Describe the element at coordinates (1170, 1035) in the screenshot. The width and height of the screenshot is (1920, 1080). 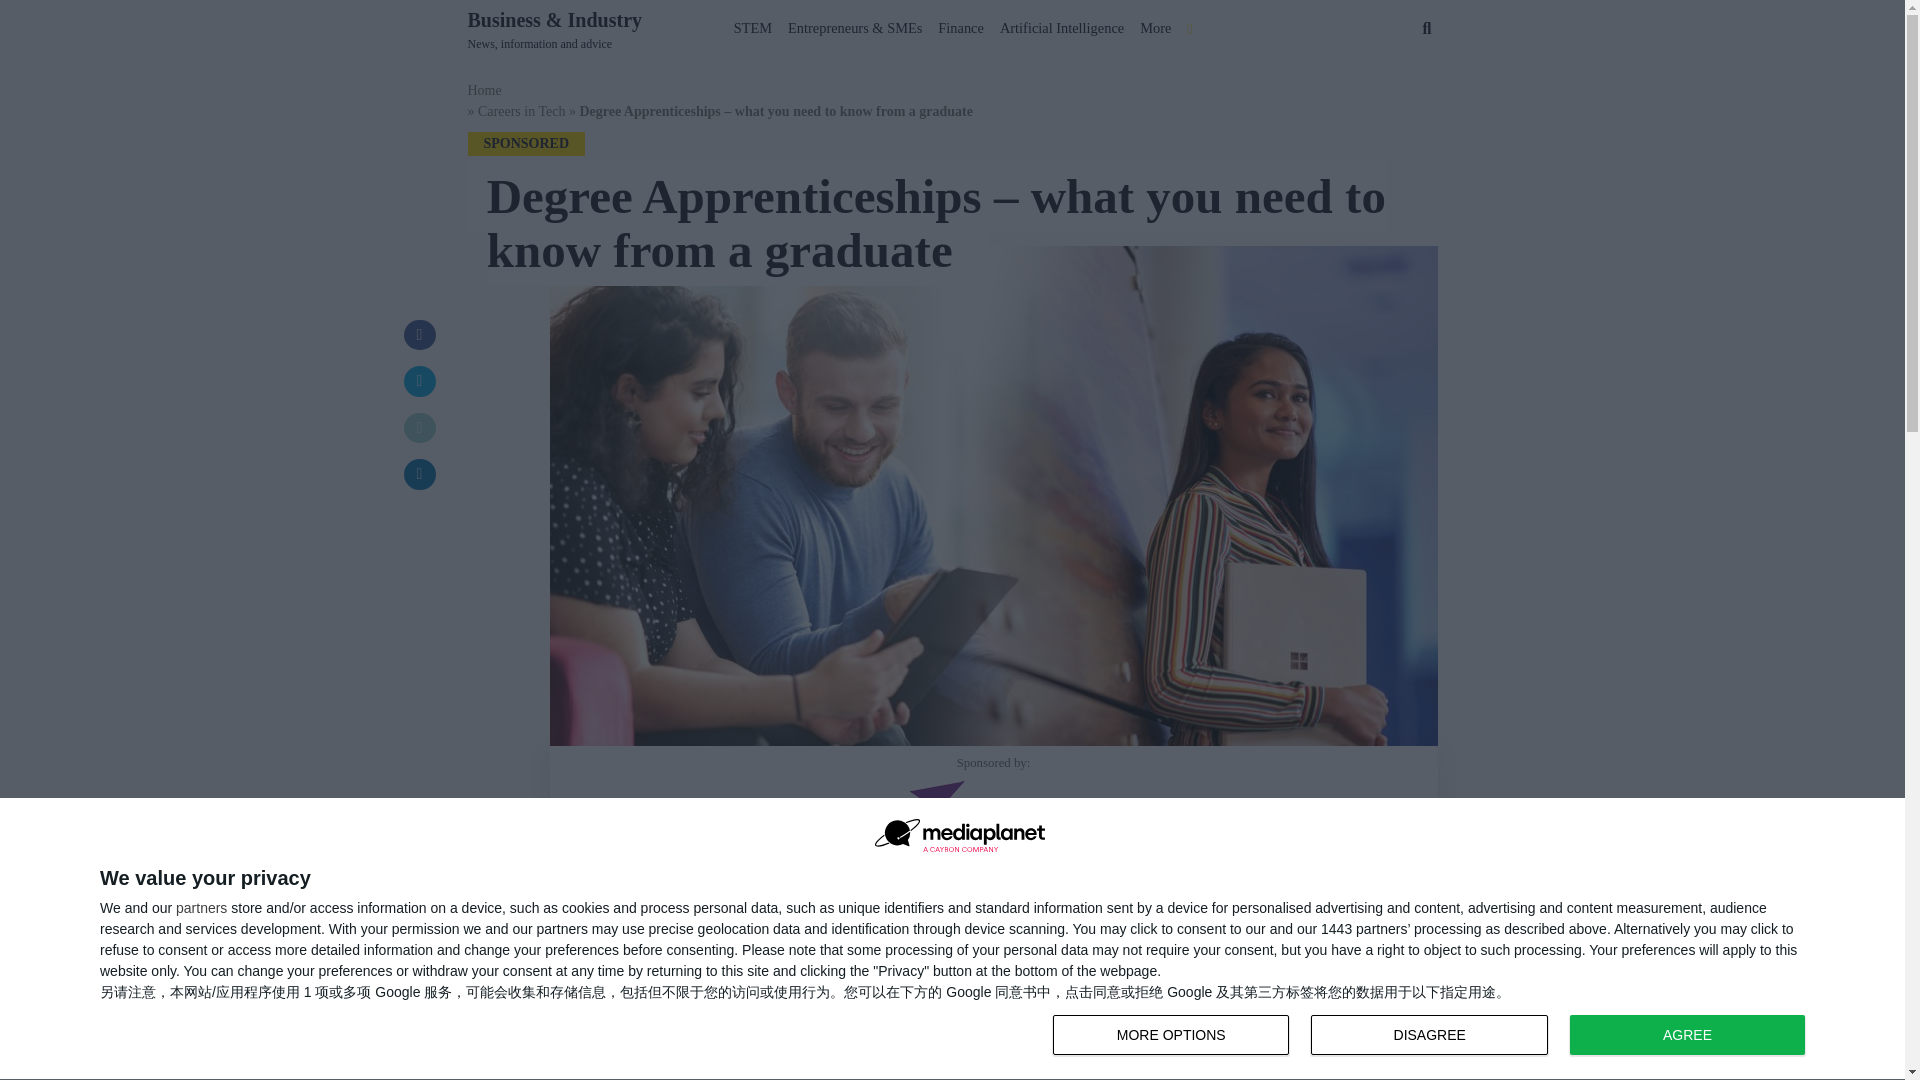
I see `MORE OPTIONS` at that location.